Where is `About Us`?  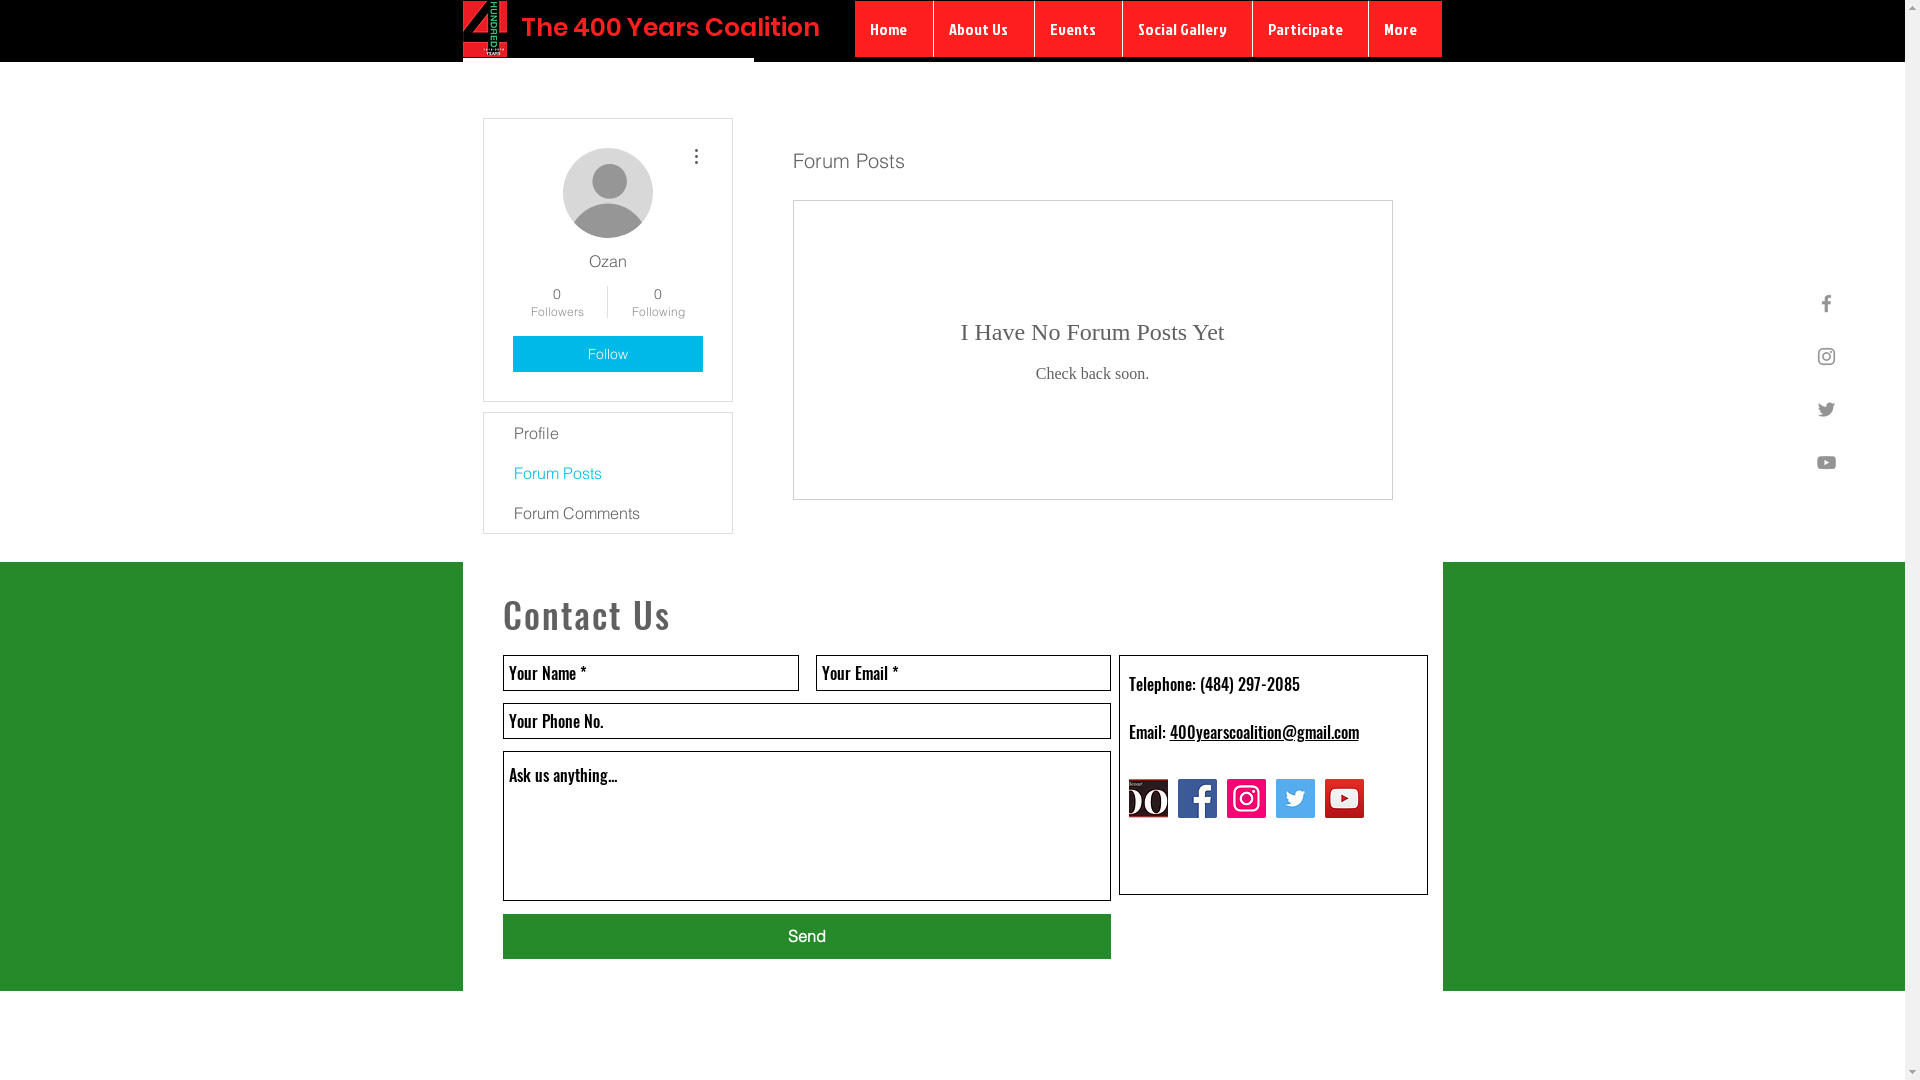
About Us is located at coordinates (982, 29).